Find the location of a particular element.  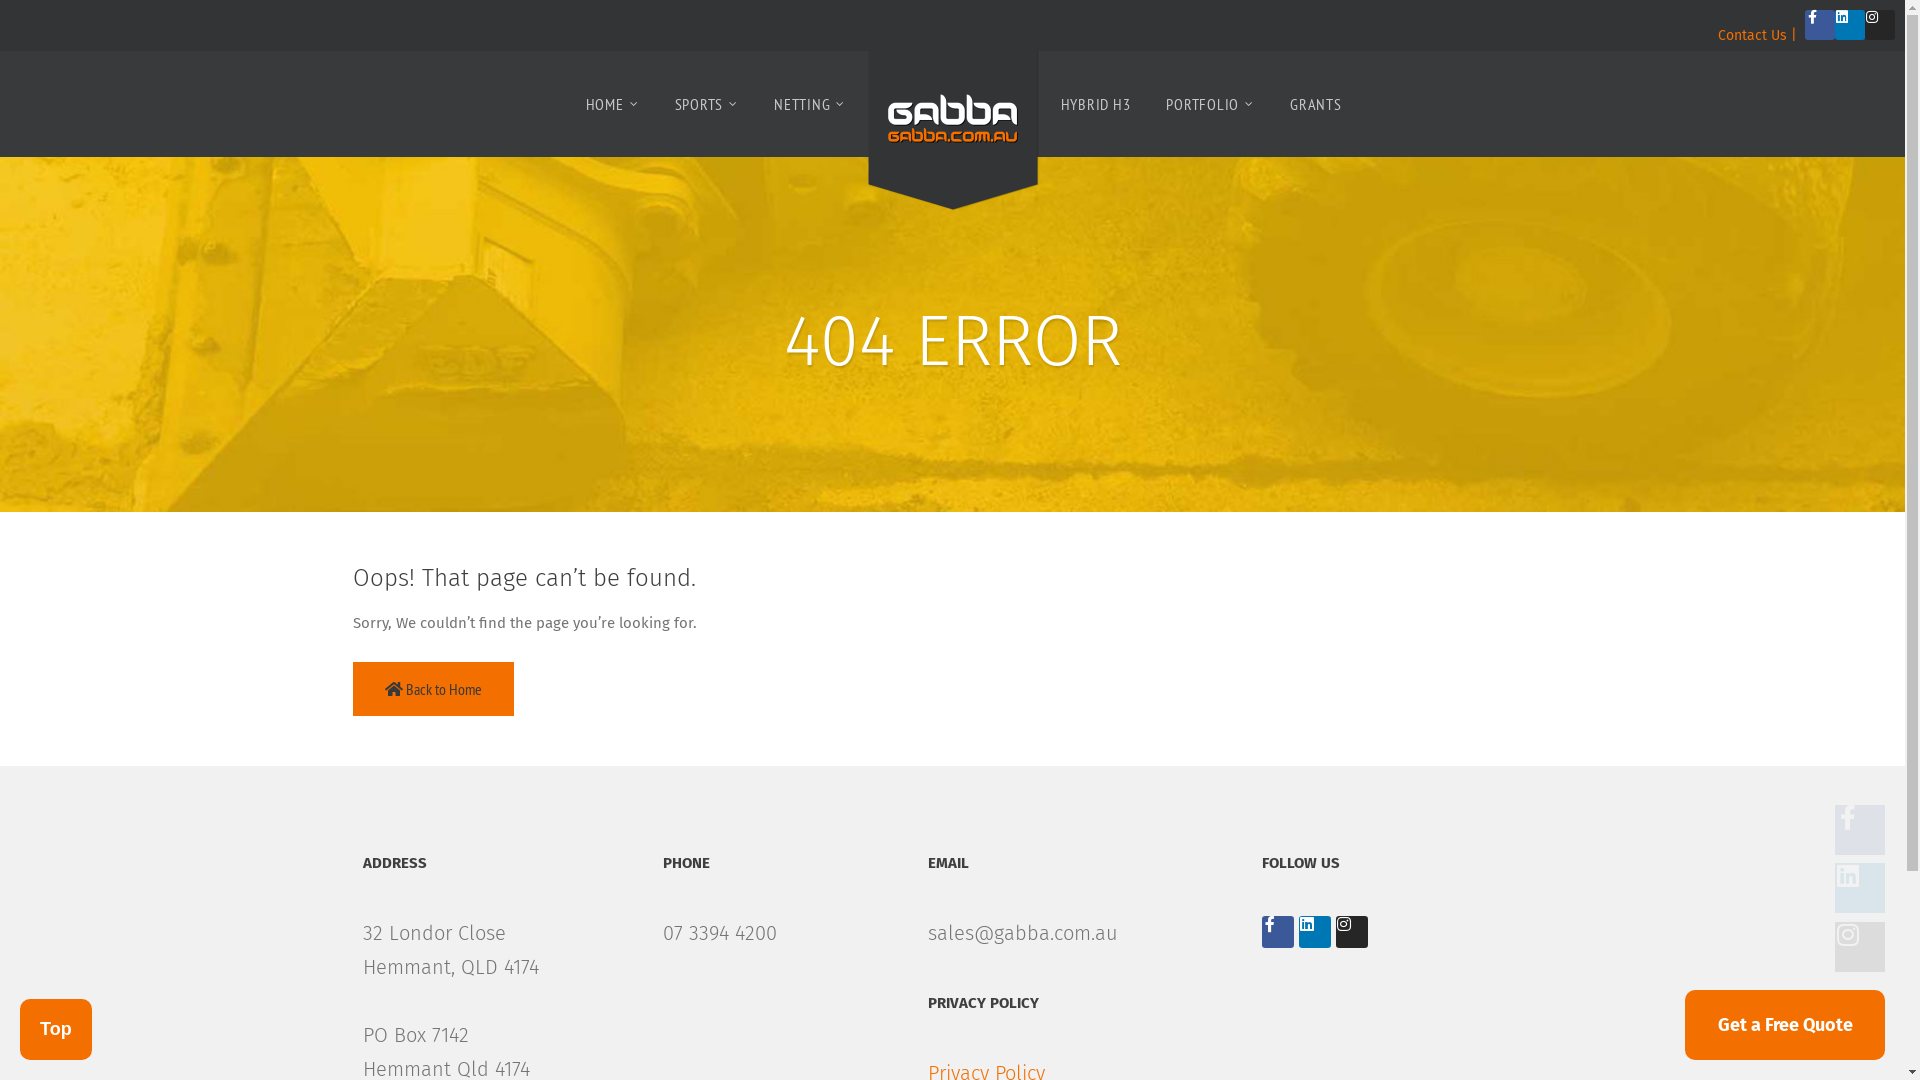

Sports Netting and Surfaces is located at coordinates (952, 134).